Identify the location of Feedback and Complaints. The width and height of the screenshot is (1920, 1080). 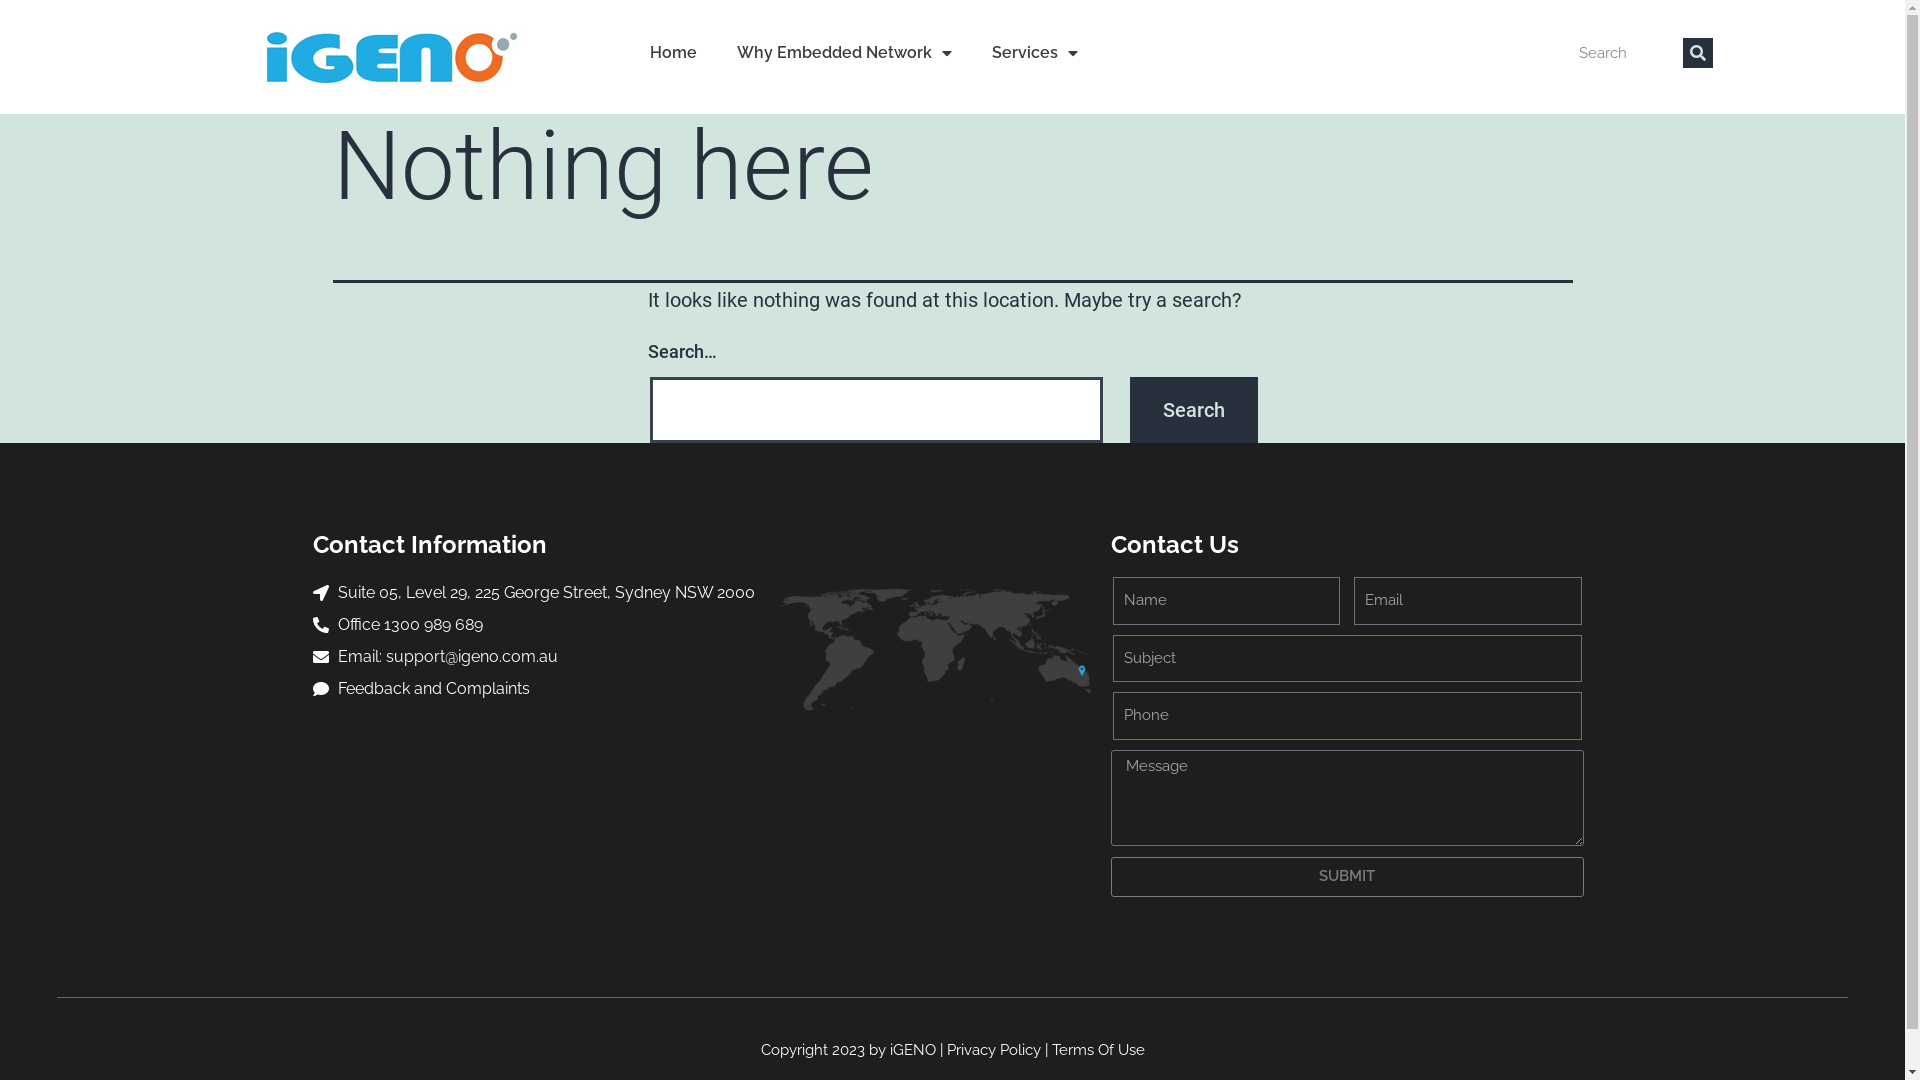
(535, 689).